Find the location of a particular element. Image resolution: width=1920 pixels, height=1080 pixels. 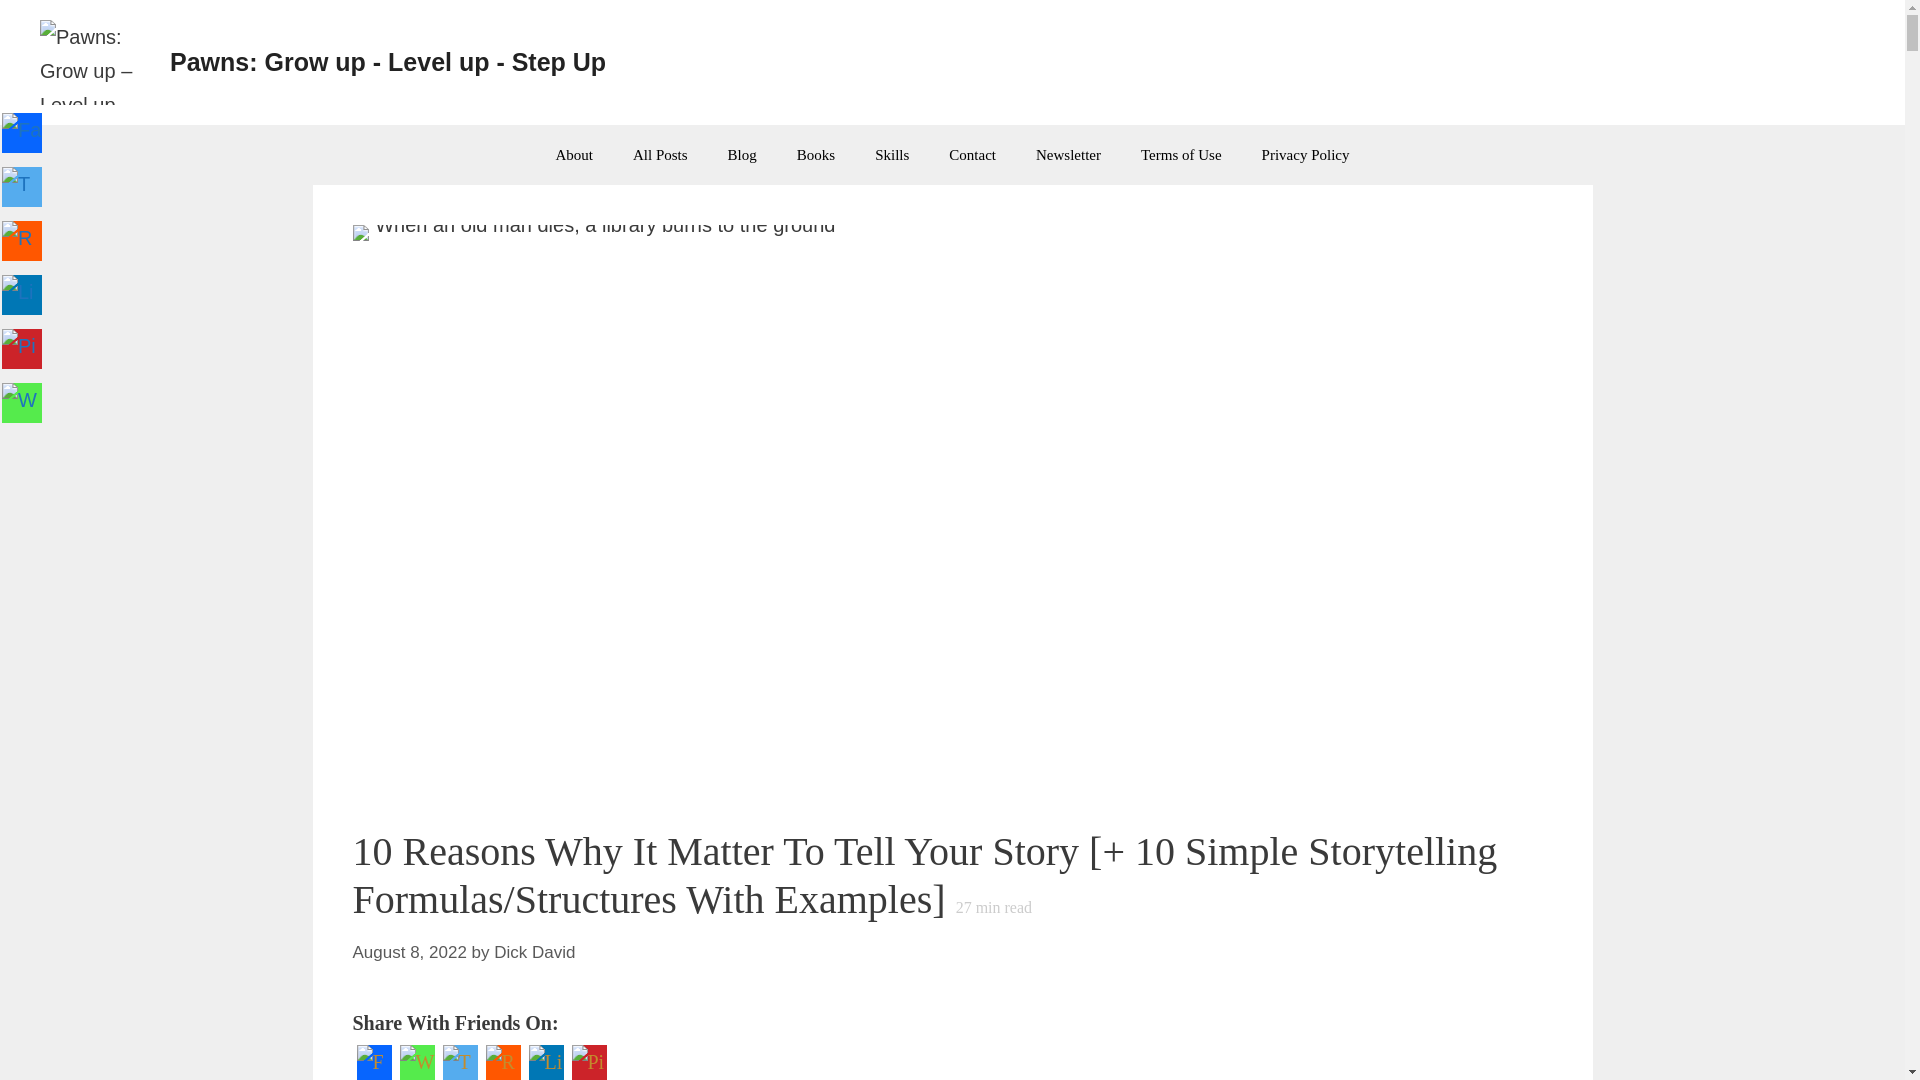

Terms of Use is located at coordinates (1182, 154).